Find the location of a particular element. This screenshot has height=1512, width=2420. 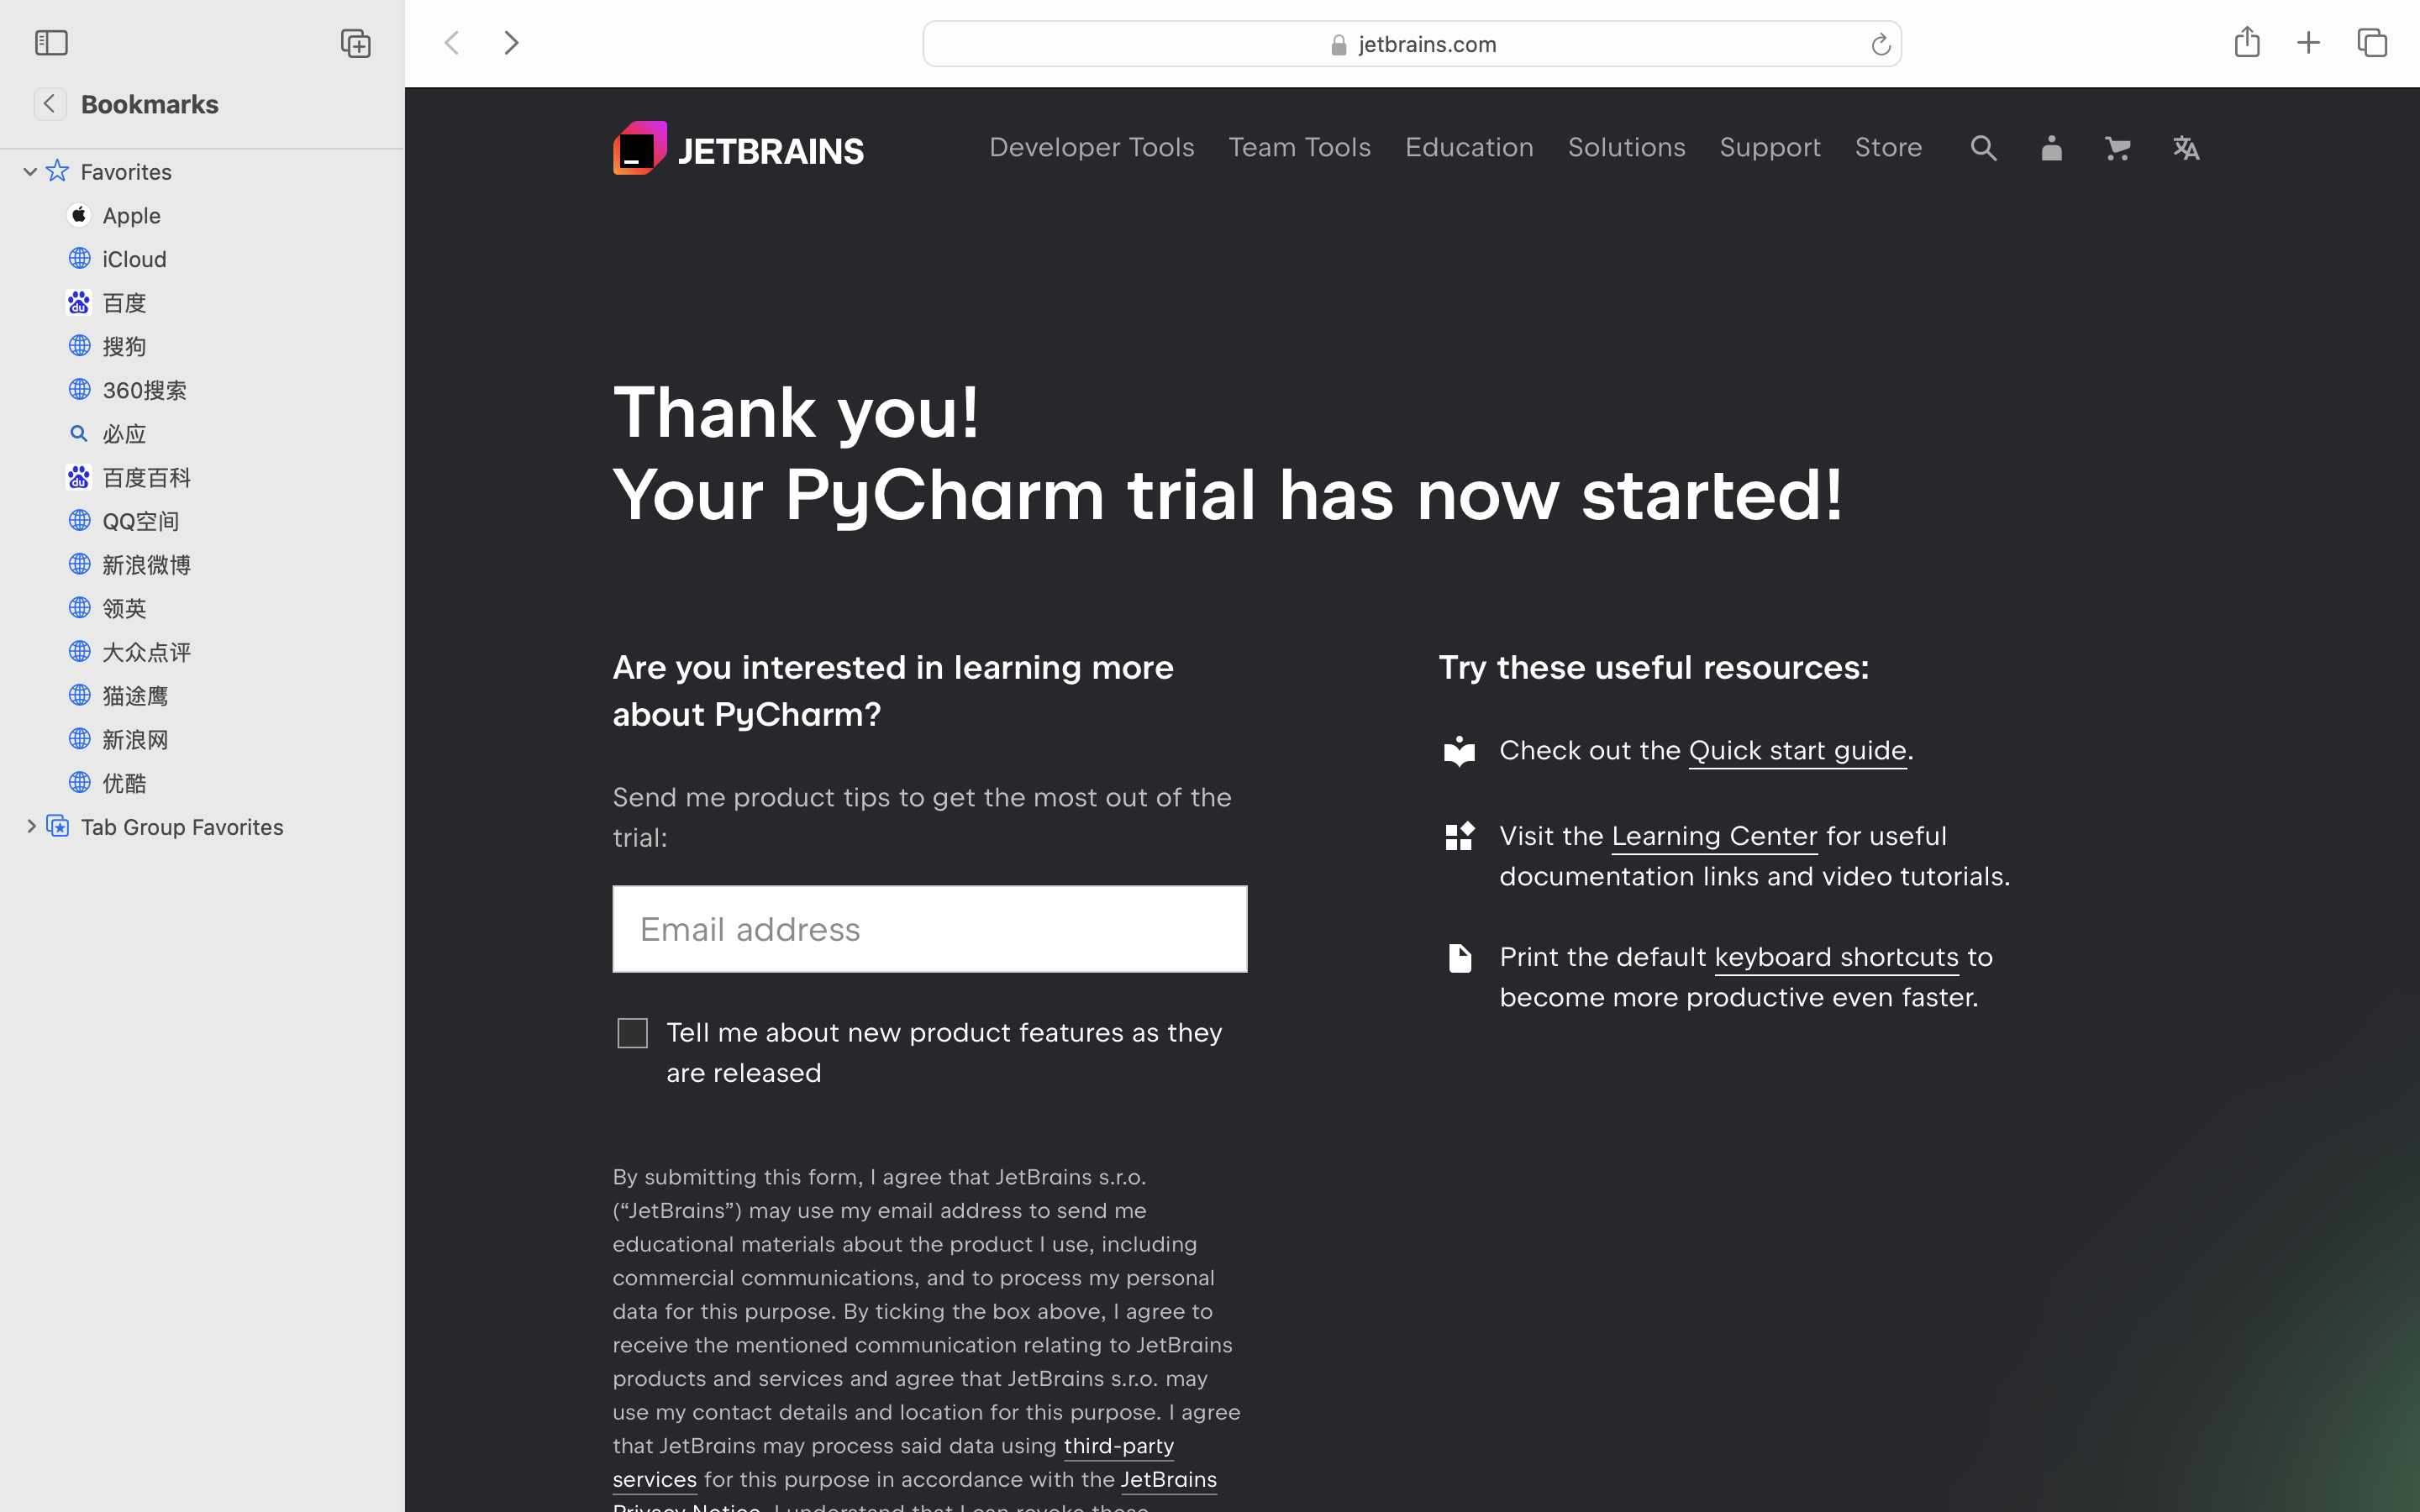

Send me product tips to get the most out of the trial: is located at coordinates (923, 817).